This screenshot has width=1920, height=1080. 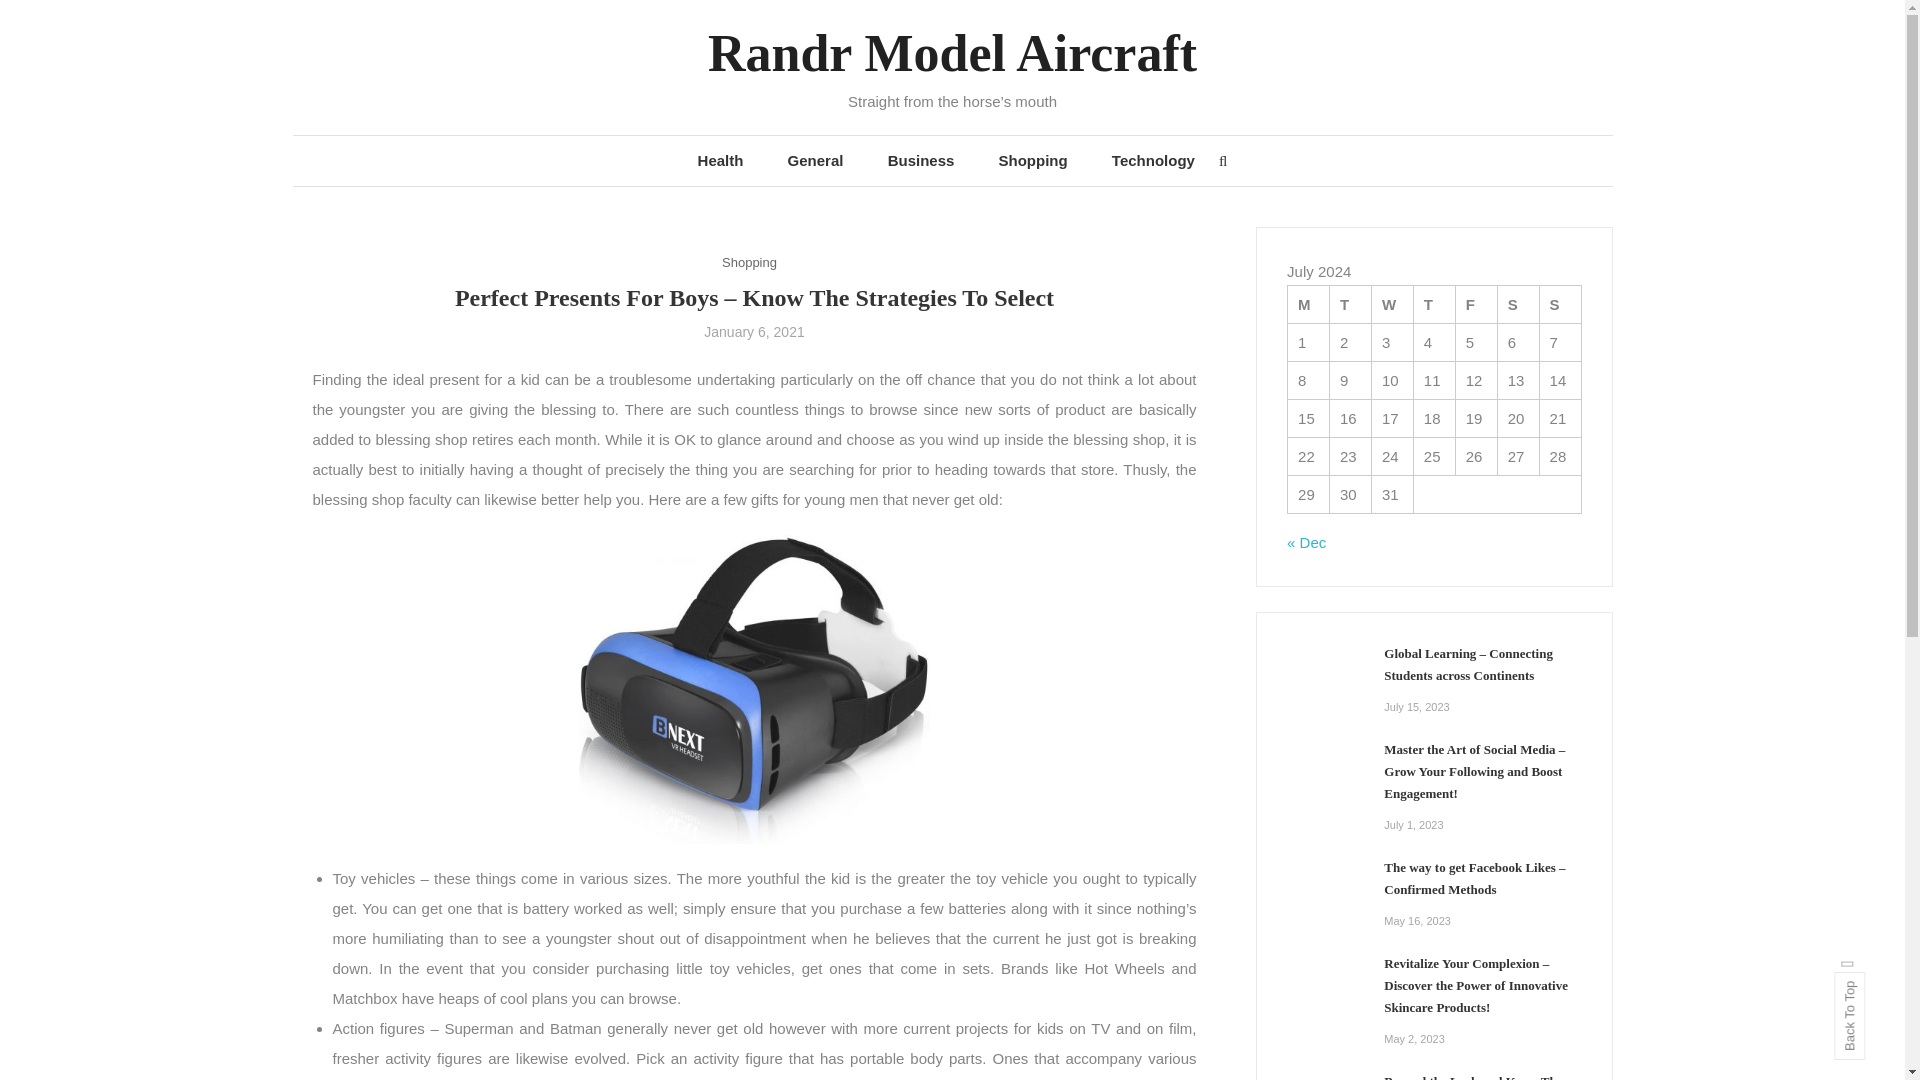 What do you see at coordinates (1351, 304) in the screenshot?
I see `Tuesday` at bounding box center [1351, 304].